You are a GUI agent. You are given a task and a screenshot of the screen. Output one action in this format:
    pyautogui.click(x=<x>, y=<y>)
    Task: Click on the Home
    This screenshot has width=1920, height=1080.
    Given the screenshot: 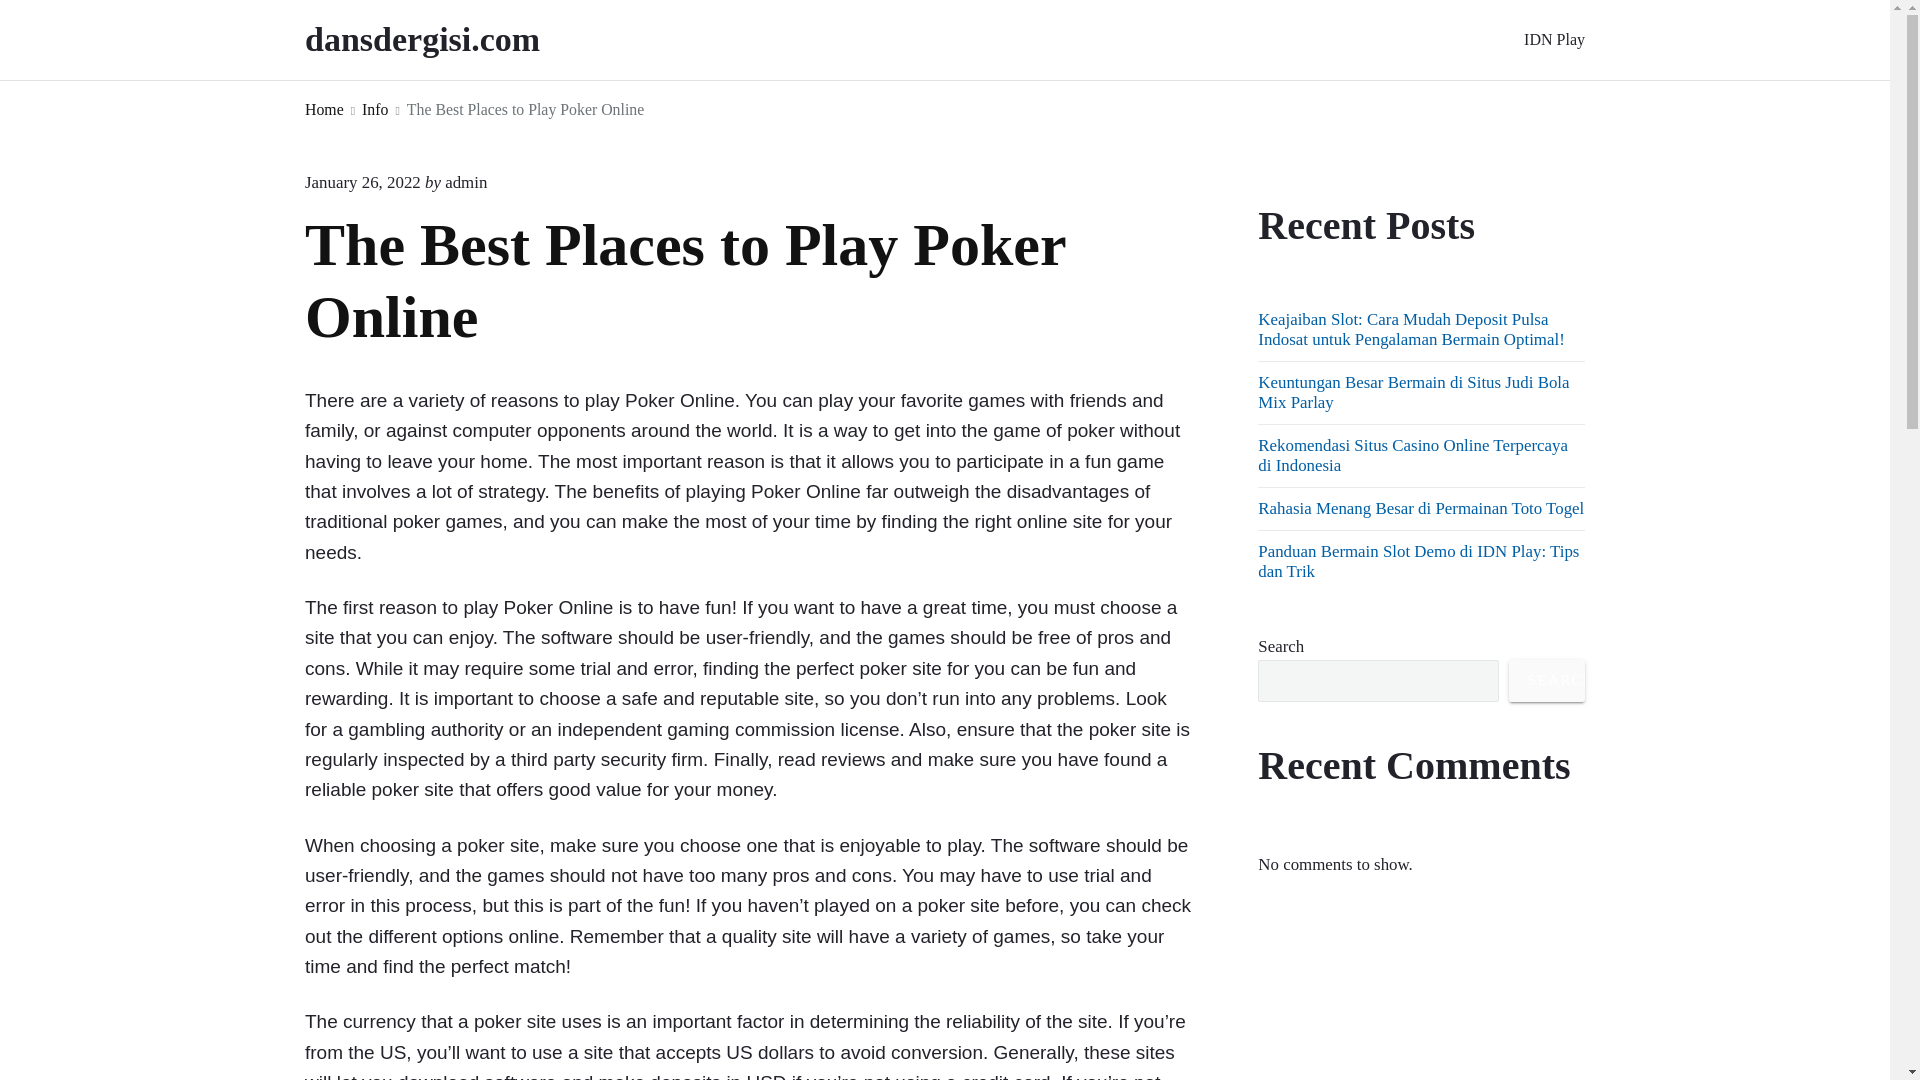 What is the action you would take?
    pyautogui.click(x=324, y=110)
    